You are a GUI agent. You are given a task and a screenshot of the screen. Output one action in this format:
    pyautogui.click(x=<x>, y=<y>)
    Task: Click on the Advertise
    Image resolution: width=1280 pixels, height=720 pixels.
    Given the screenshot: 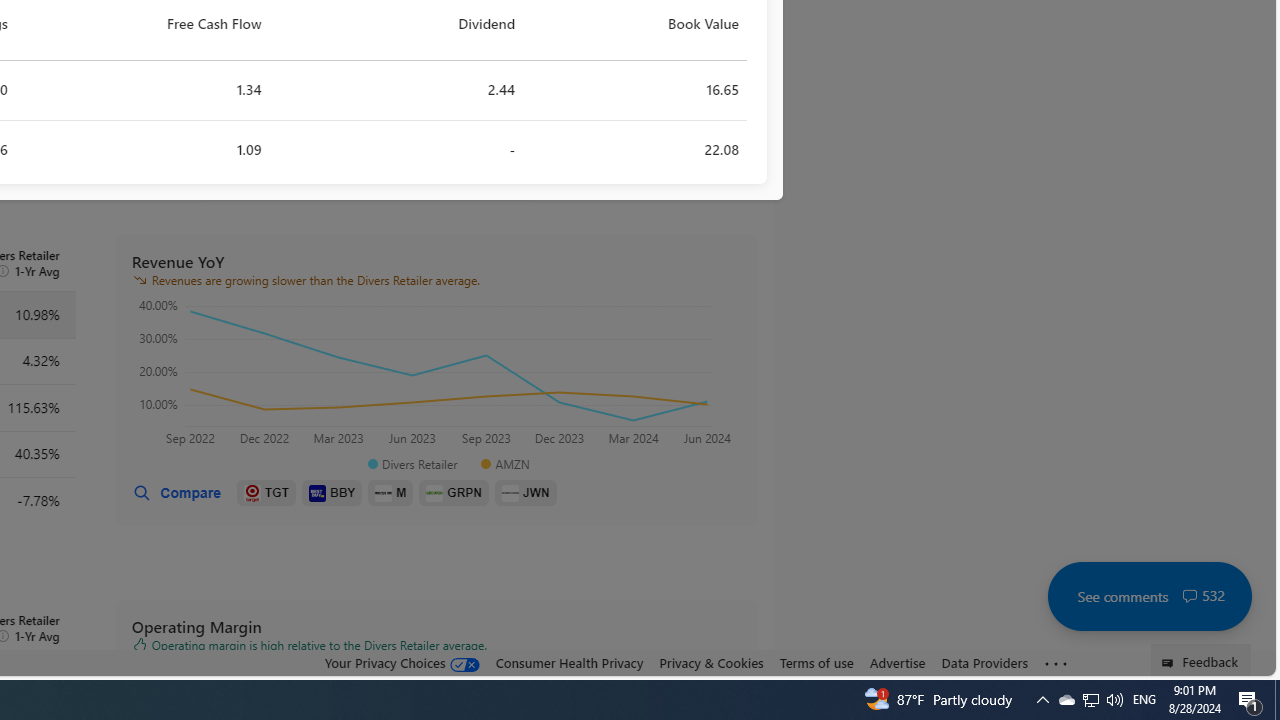 What is the action you would take?
    pyautogui.click(x=897, y=662)
    